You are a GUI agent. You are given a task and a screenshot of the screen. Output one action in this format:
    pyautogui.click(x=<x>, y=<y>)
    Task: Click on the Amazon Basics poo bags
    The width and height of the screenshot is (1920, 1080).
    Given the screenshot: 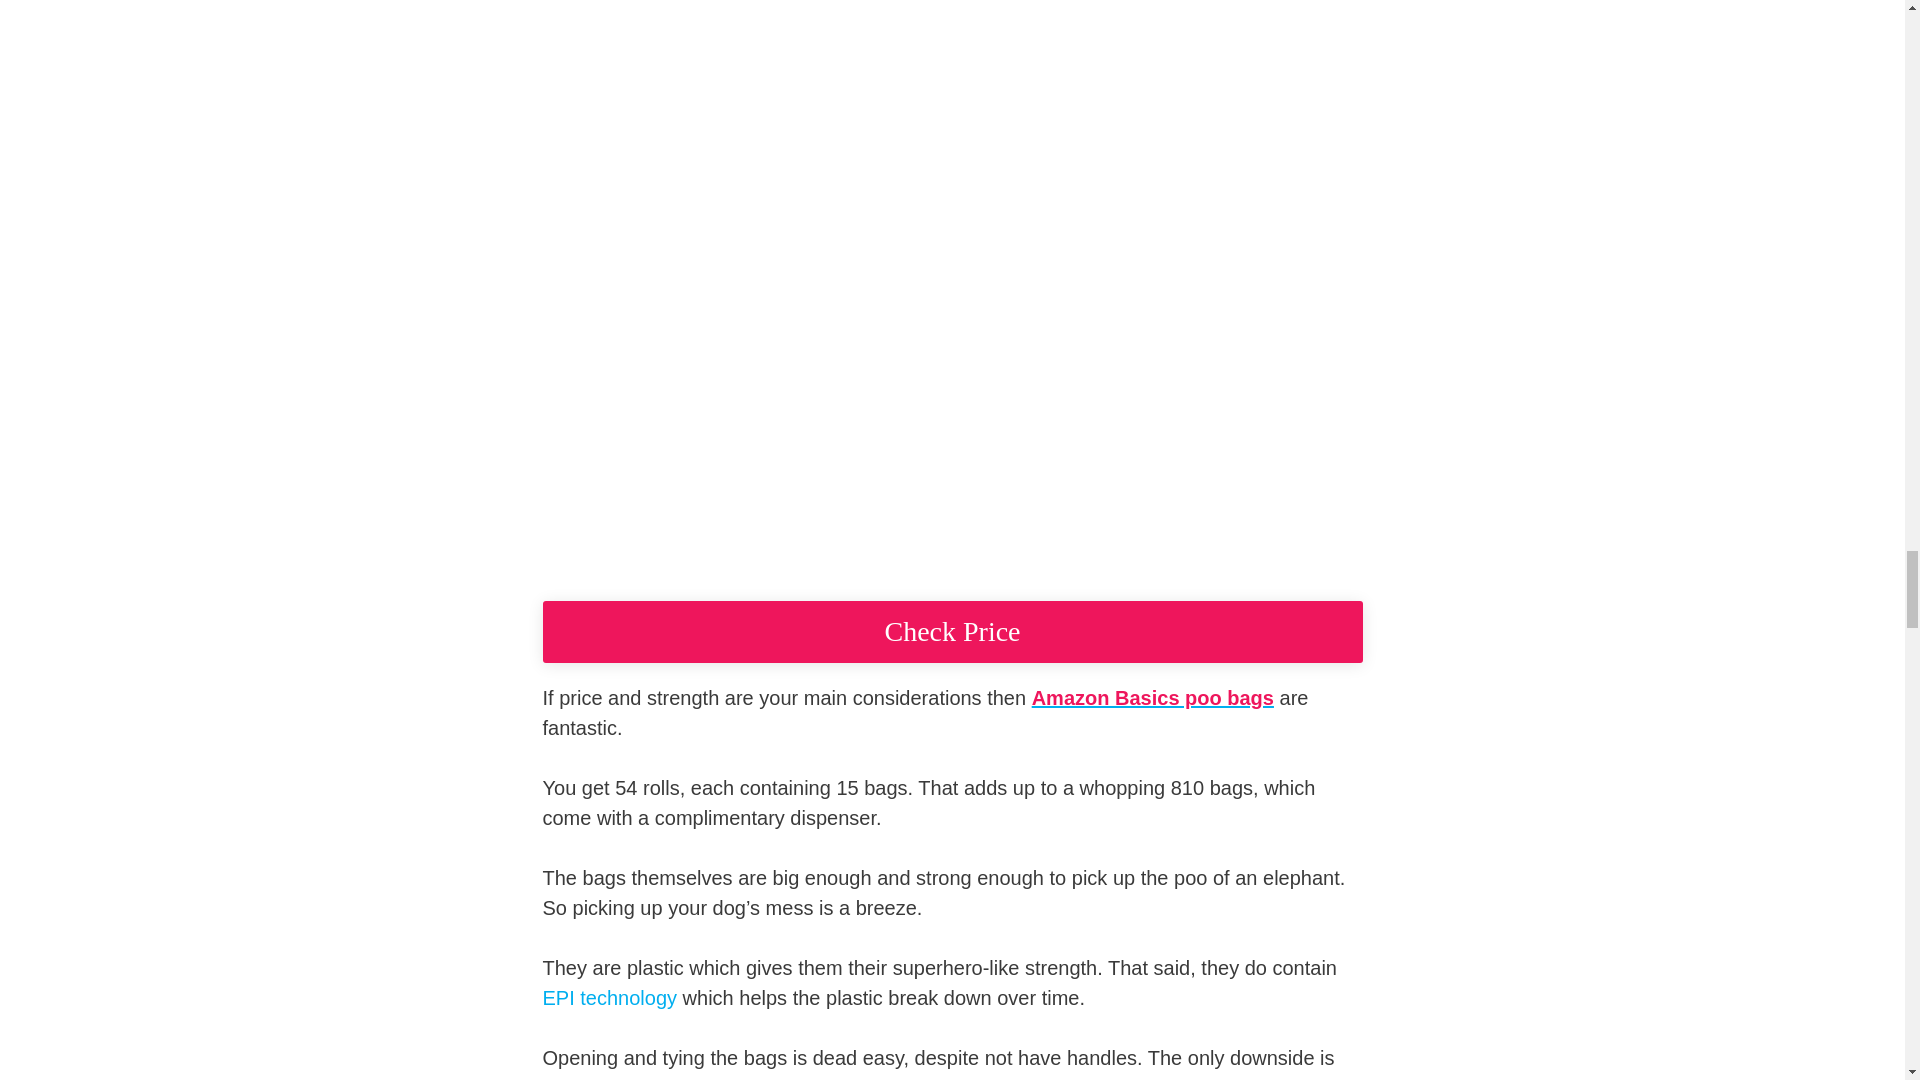 What is the action you would take?
    pyautogui.click(x=1153, y=697)
    